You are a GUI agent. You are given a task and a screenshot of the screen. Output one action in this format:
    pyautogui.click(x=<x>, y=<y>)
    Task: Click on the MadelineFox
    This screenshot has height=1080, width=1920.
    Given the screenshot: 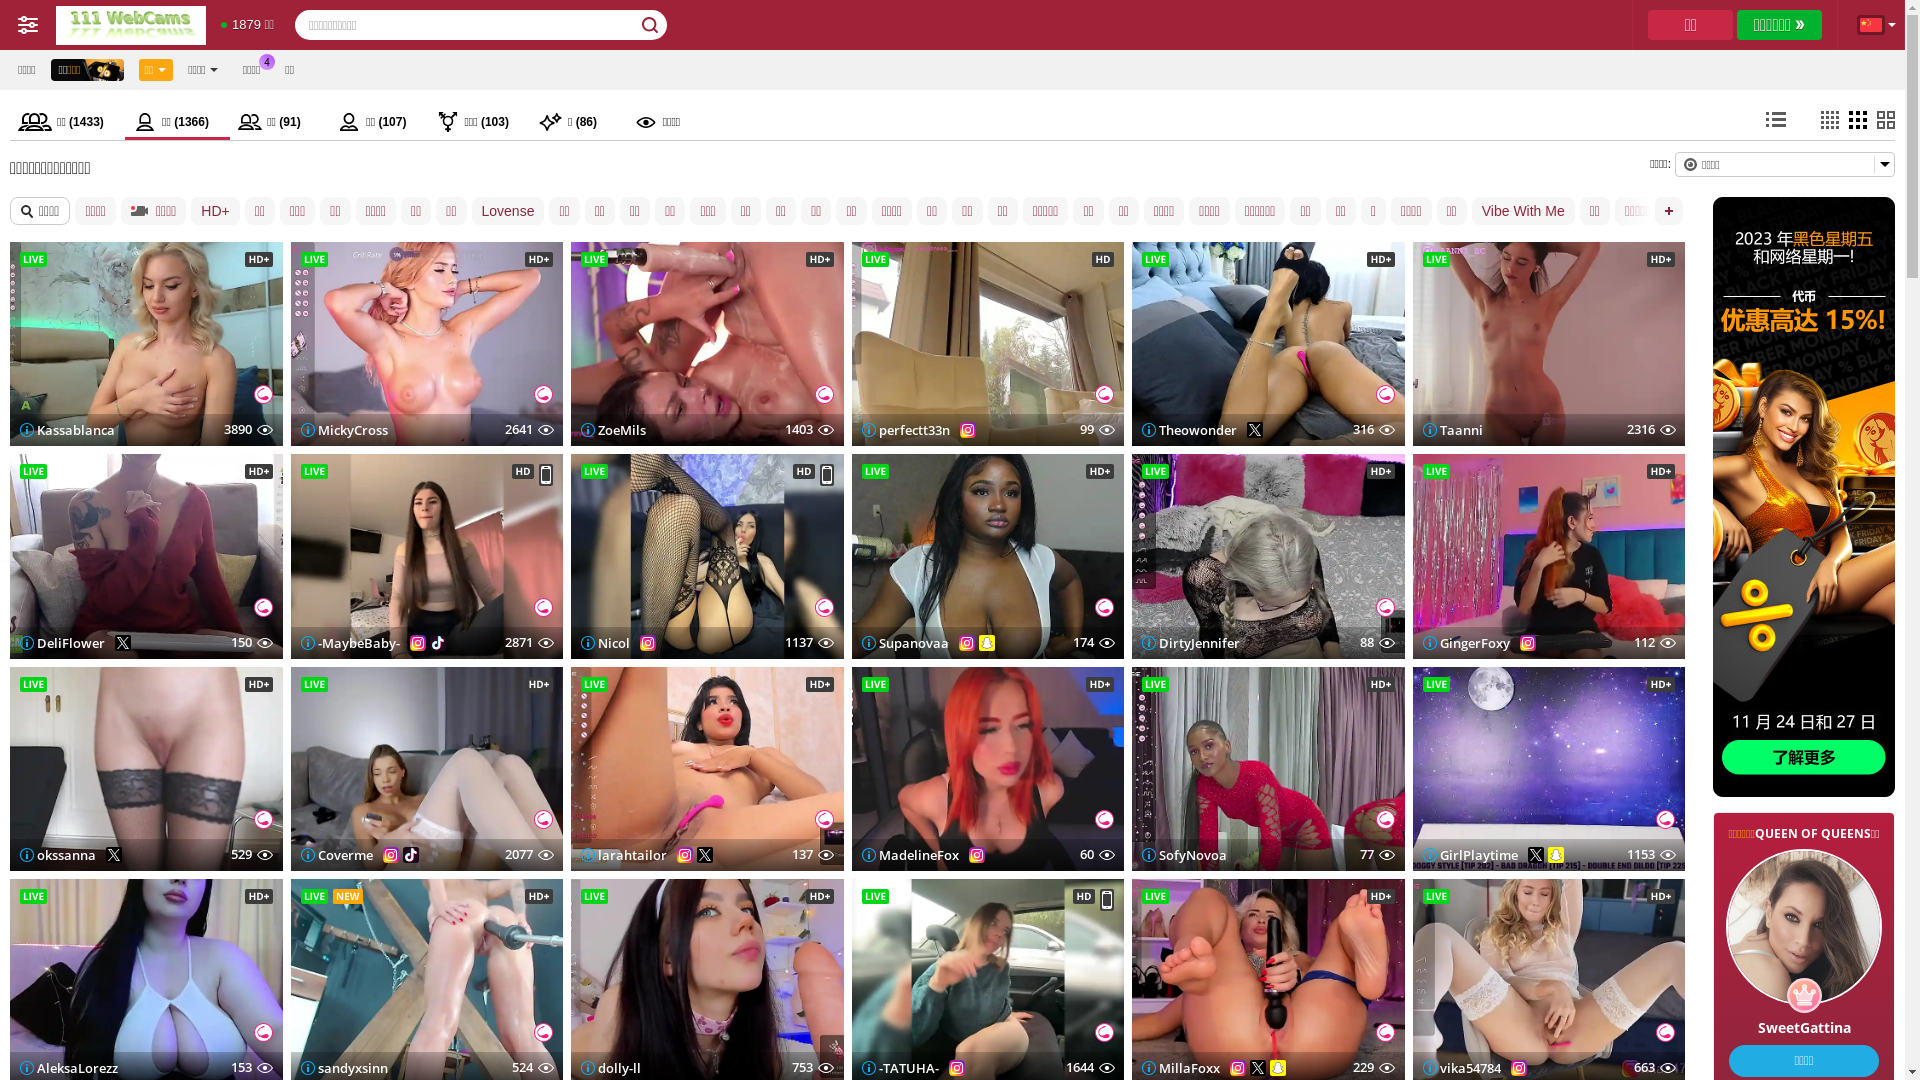 What is the action you would take?
    pyautogui.click(x=910, y=855)
    